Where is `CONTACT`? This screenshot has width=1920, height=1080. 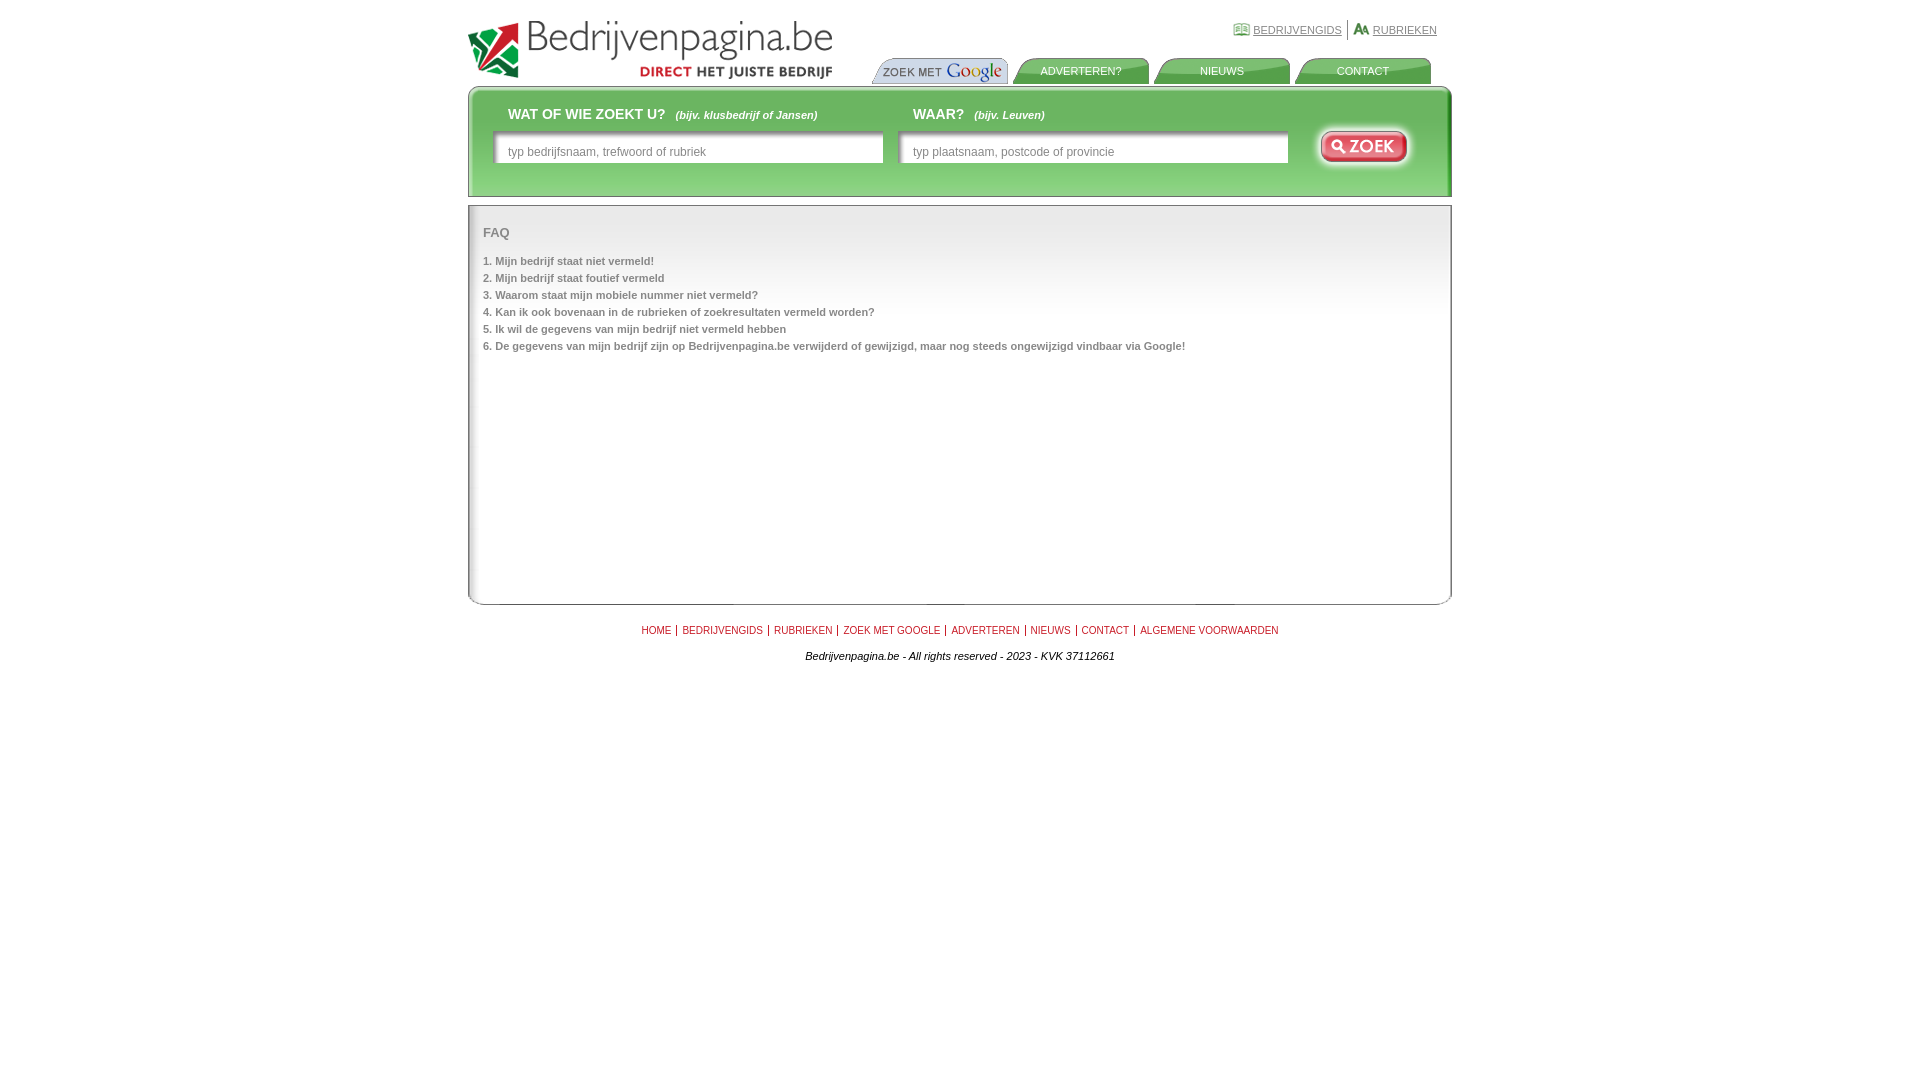
CONTACT is located at coordinates (1106, 630).